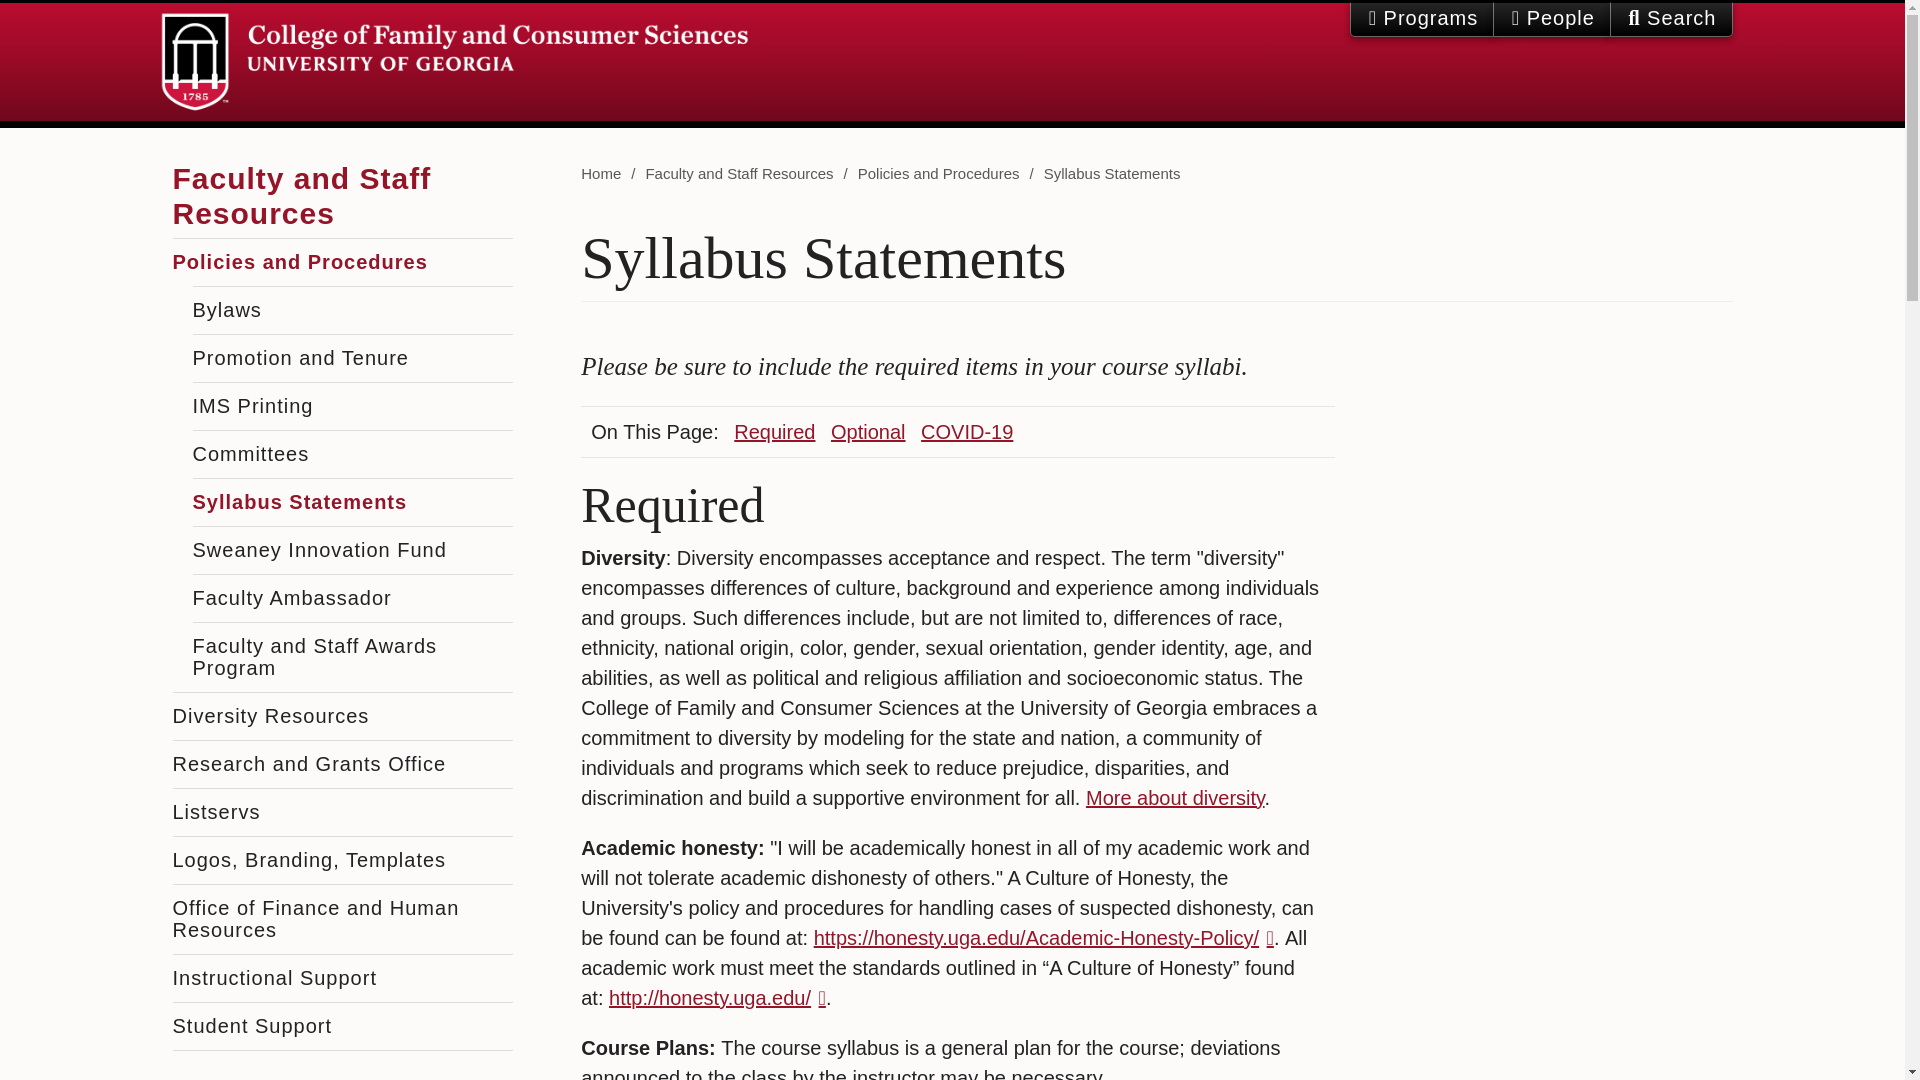 Image resolution: width=1920 pixels, height=1080 pixels. Describe the element at coordinates (1671, 18) in the screenshot. I see `Search the College` at that location.